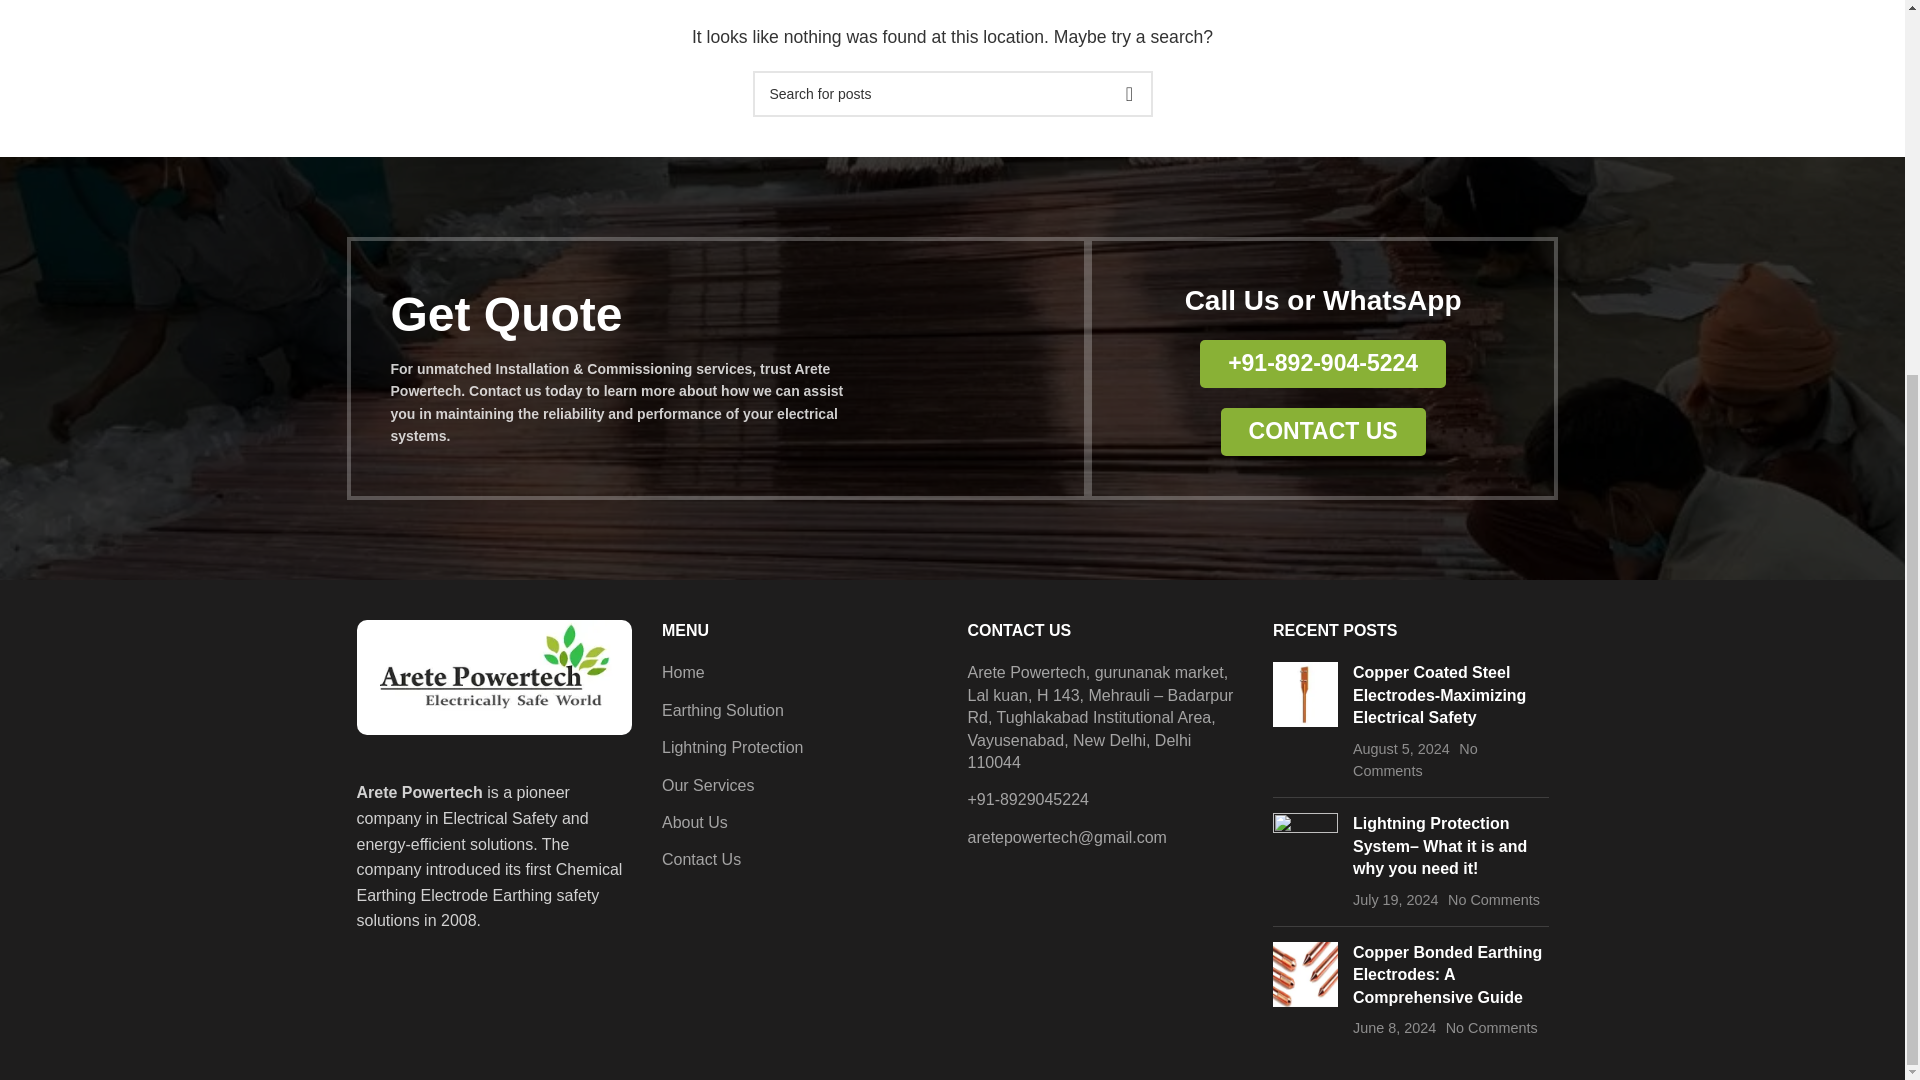  Describe the element at coordinates (696, 822) in the screenshot. I see `About Us` at that location.